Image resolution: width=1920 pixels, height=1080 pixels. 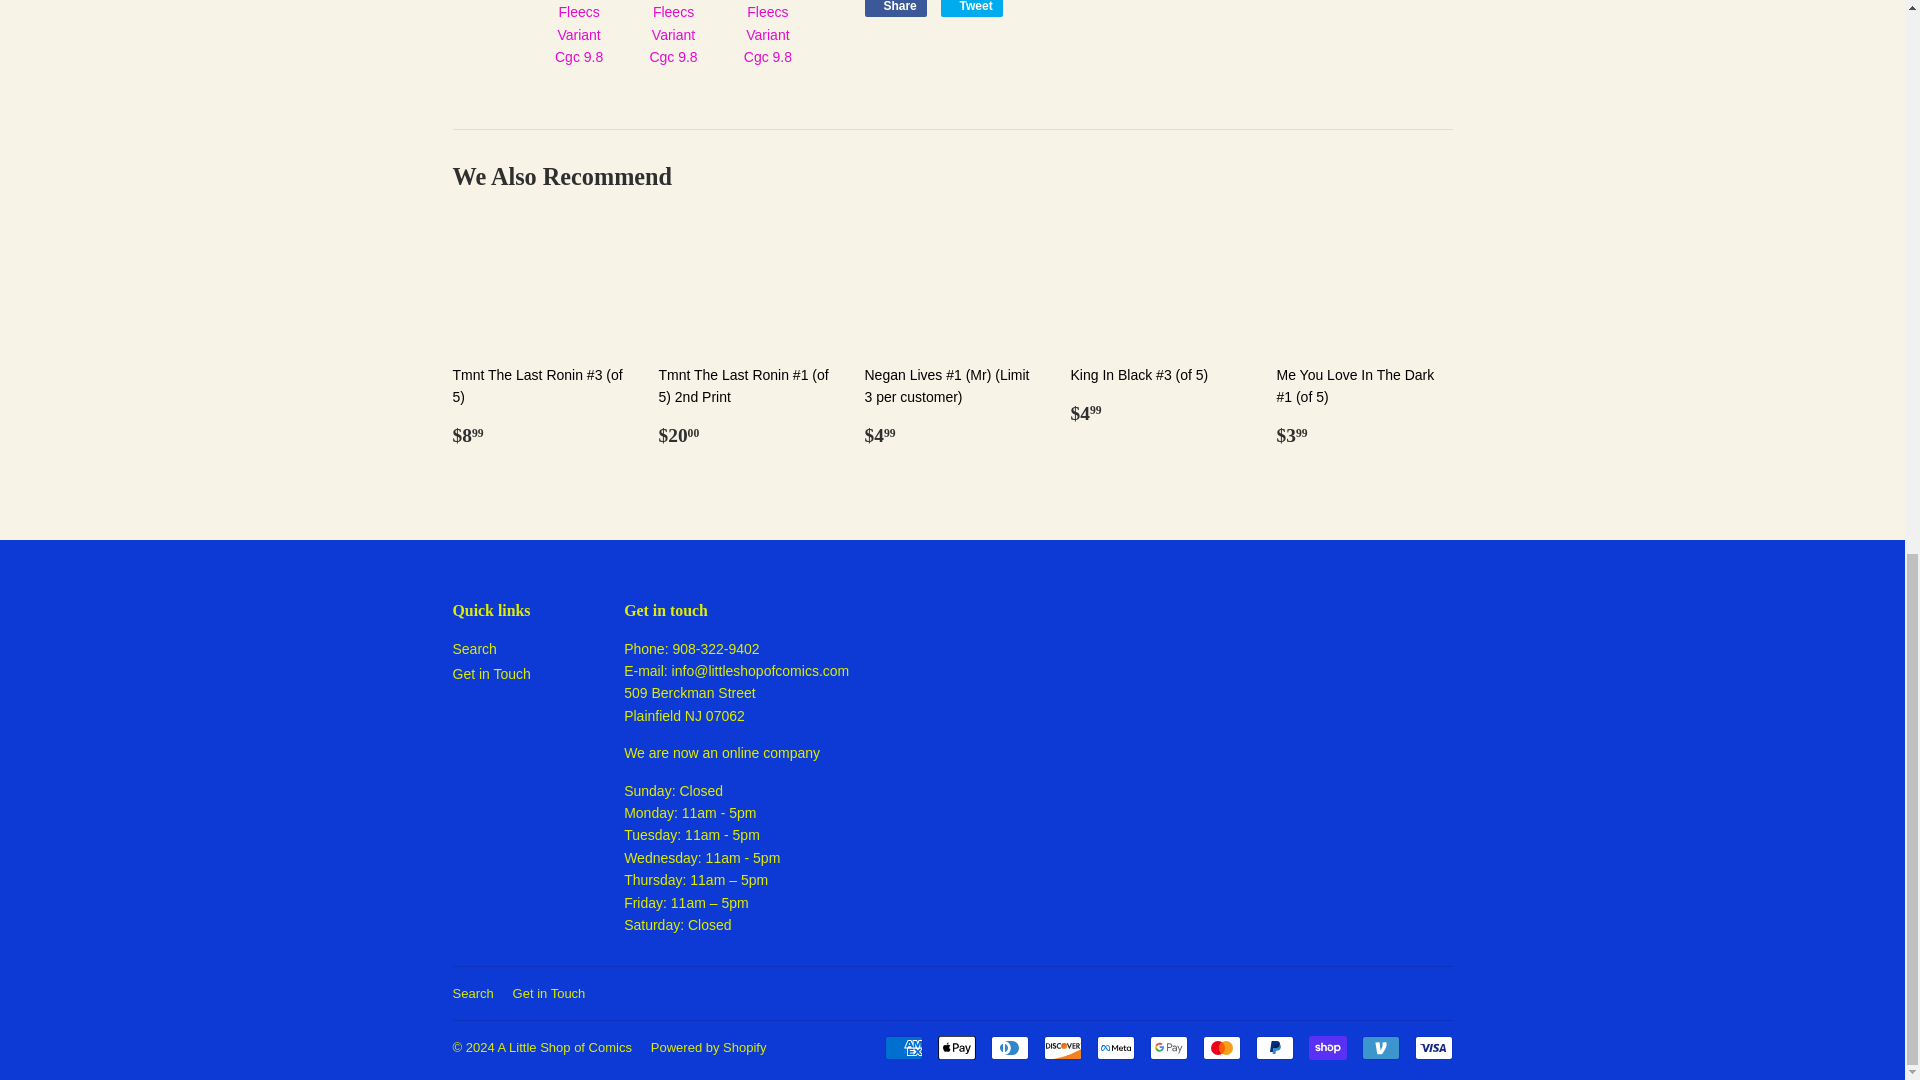 I want to click on Shop Pay, so click(x=1326, y=1047).